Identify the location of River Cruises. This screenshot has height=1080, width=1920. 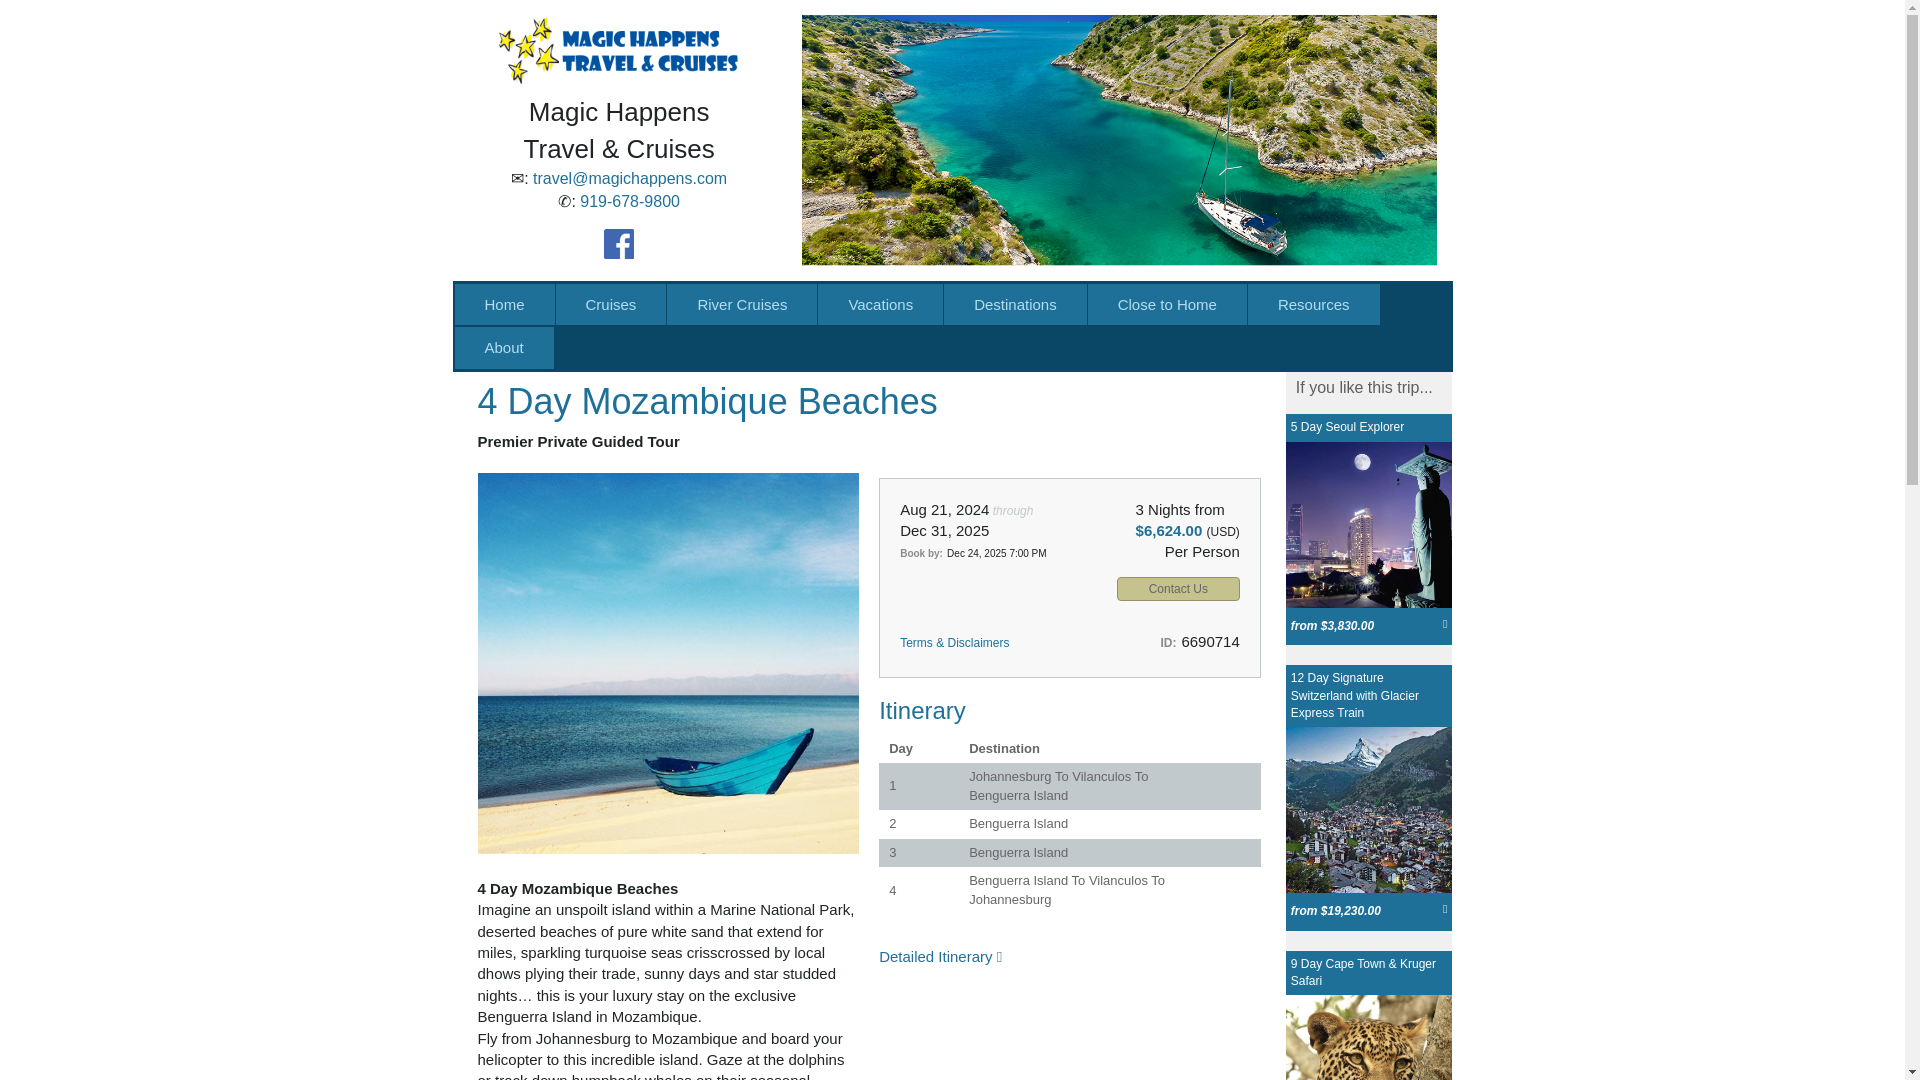
(742, 305).